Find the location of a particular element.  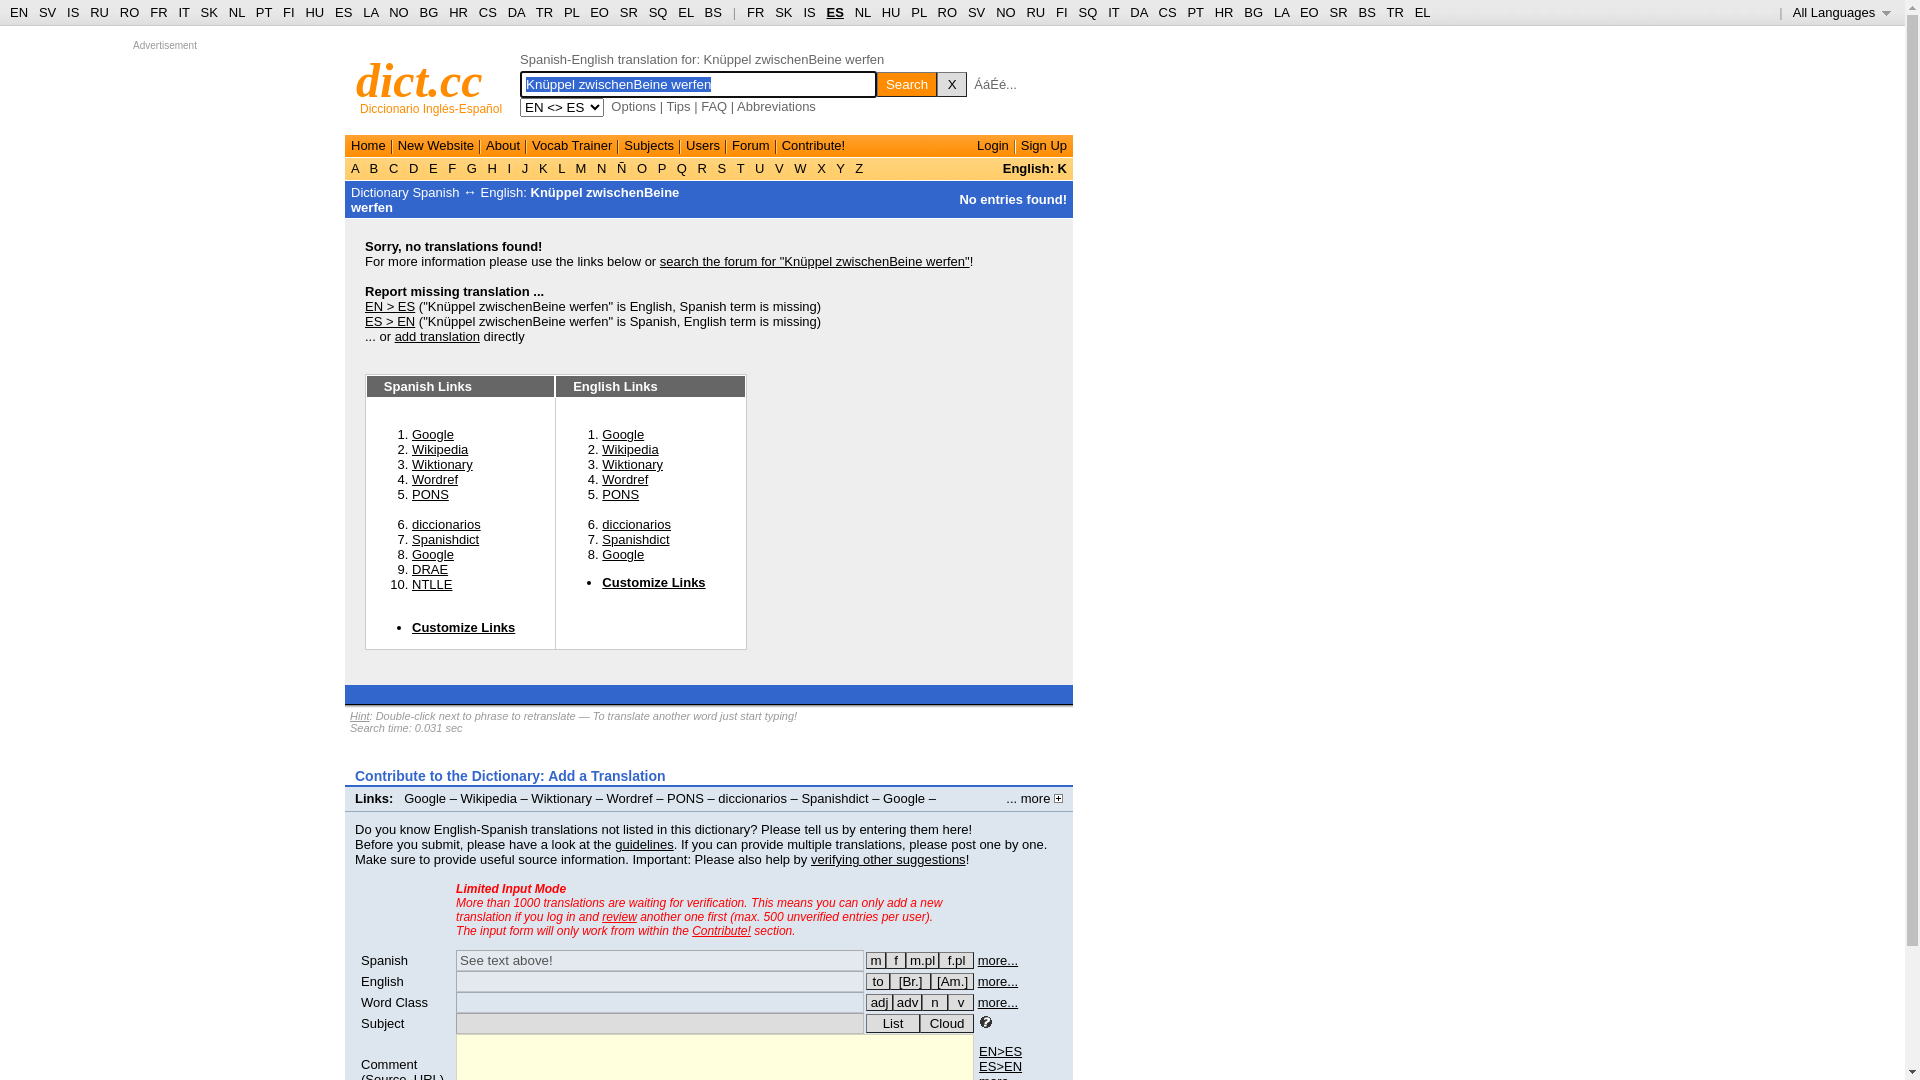

more... is located at coordinates (998, 960).